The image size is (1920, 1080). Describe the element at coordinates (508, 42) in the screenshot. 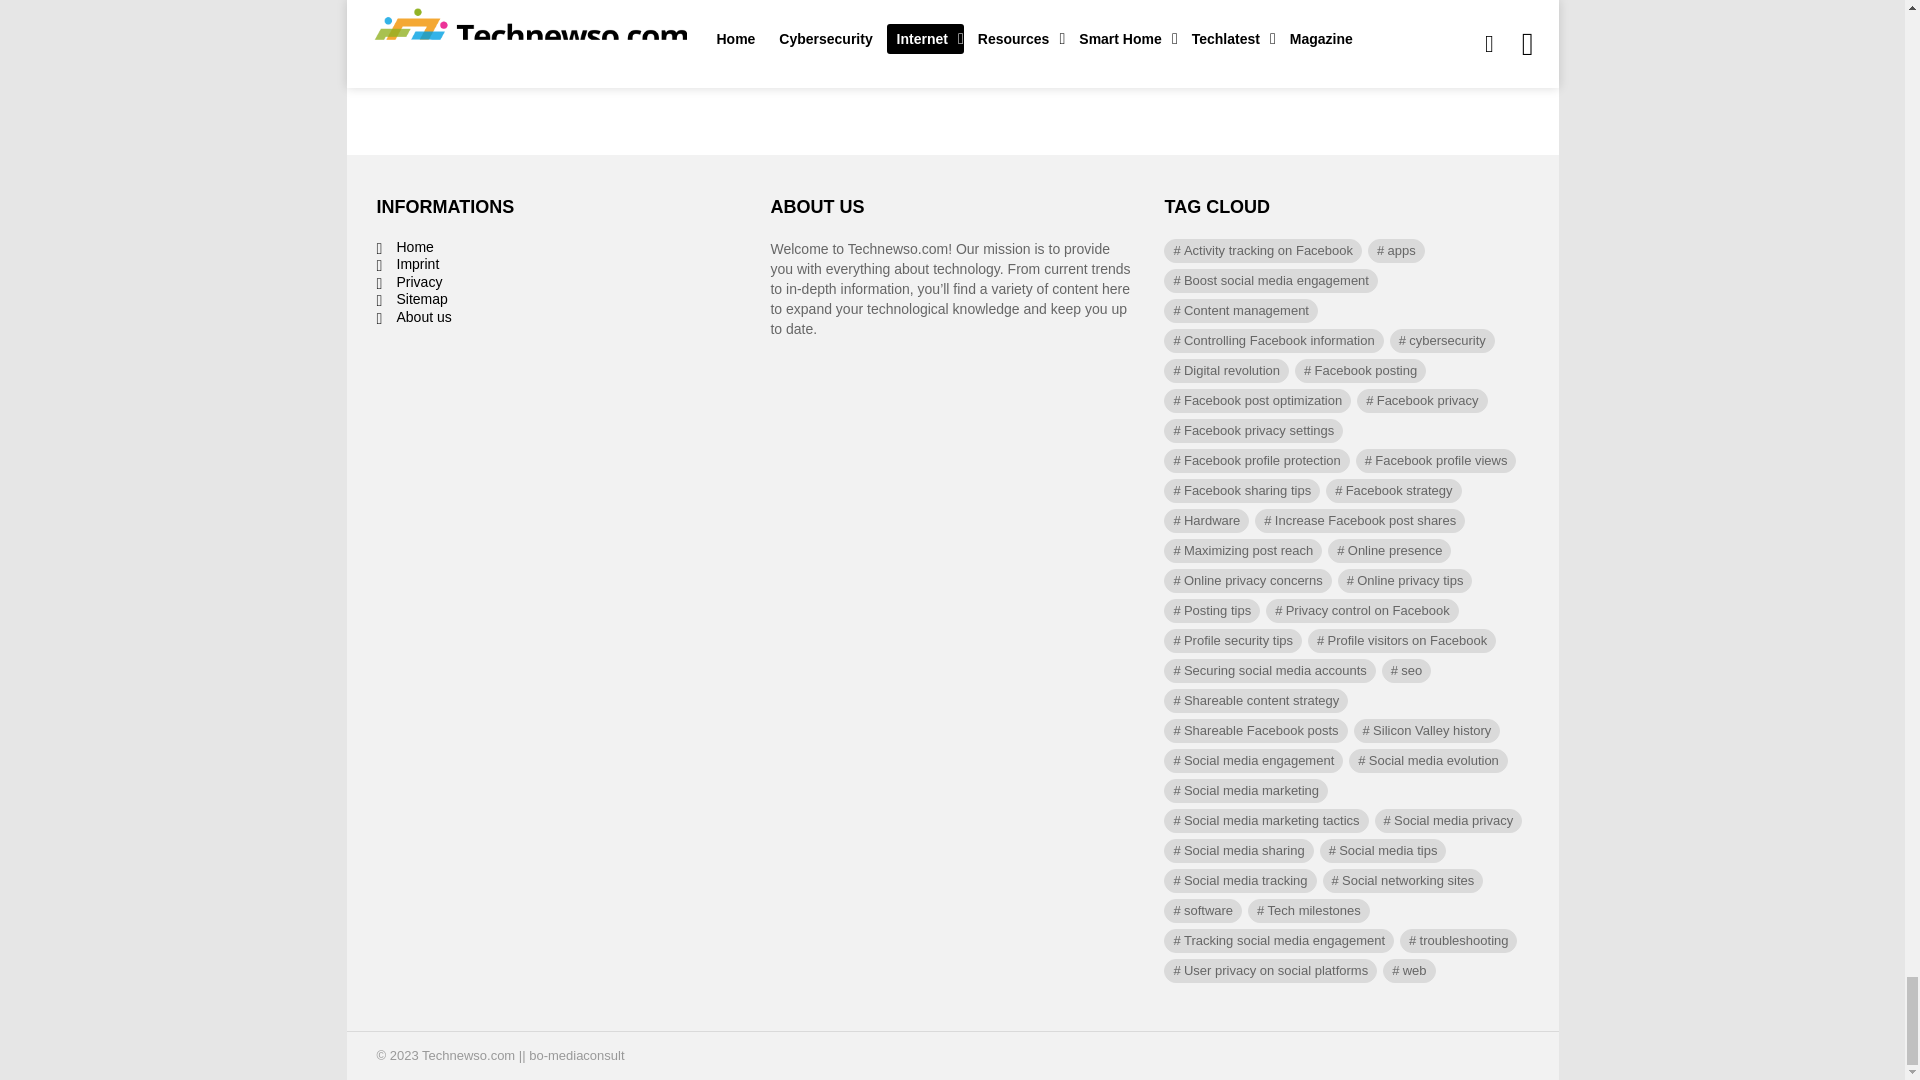

I see `Can you see who views your Facebook?` at that location.